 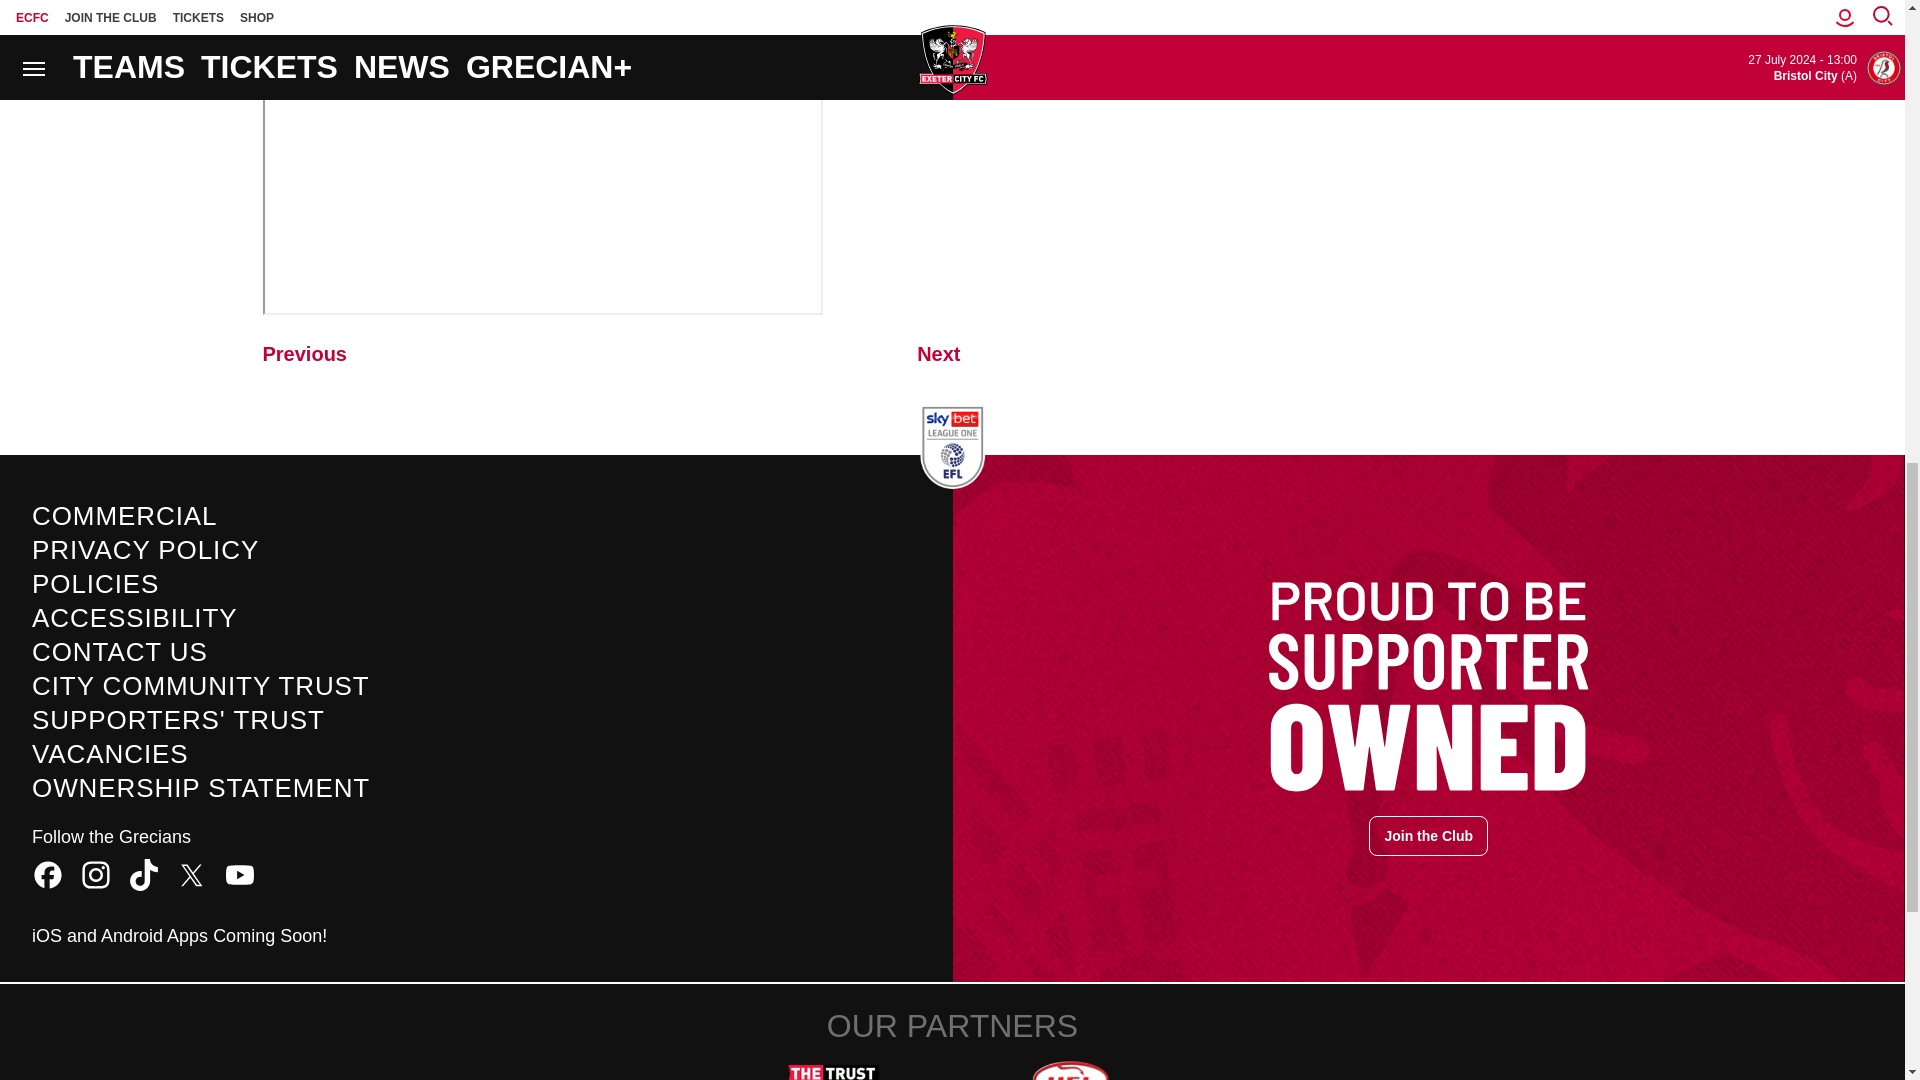 What do you see at coordinates (834, 1062) in the screenshot?
I see `The Trust` at bounding box center [834, 1062].